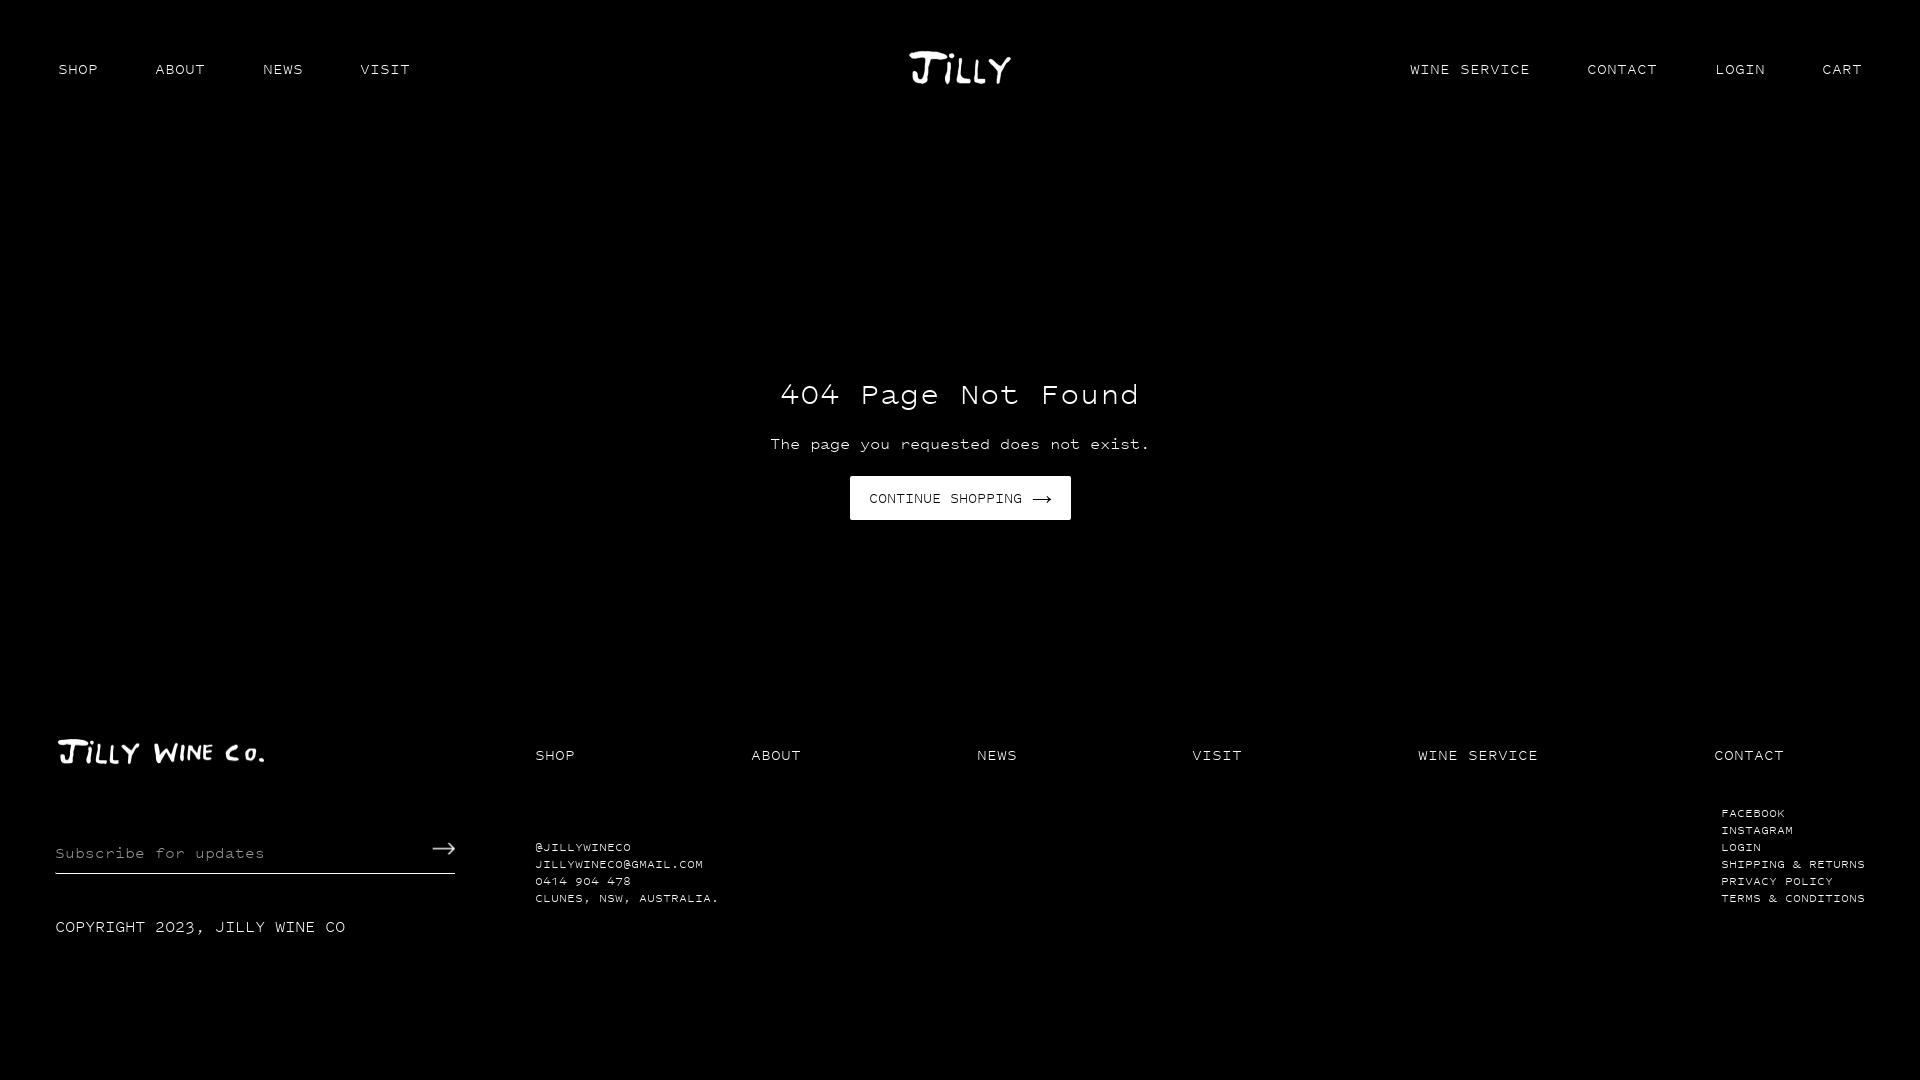  I want to click on LOGIN, so click(1741, 848).